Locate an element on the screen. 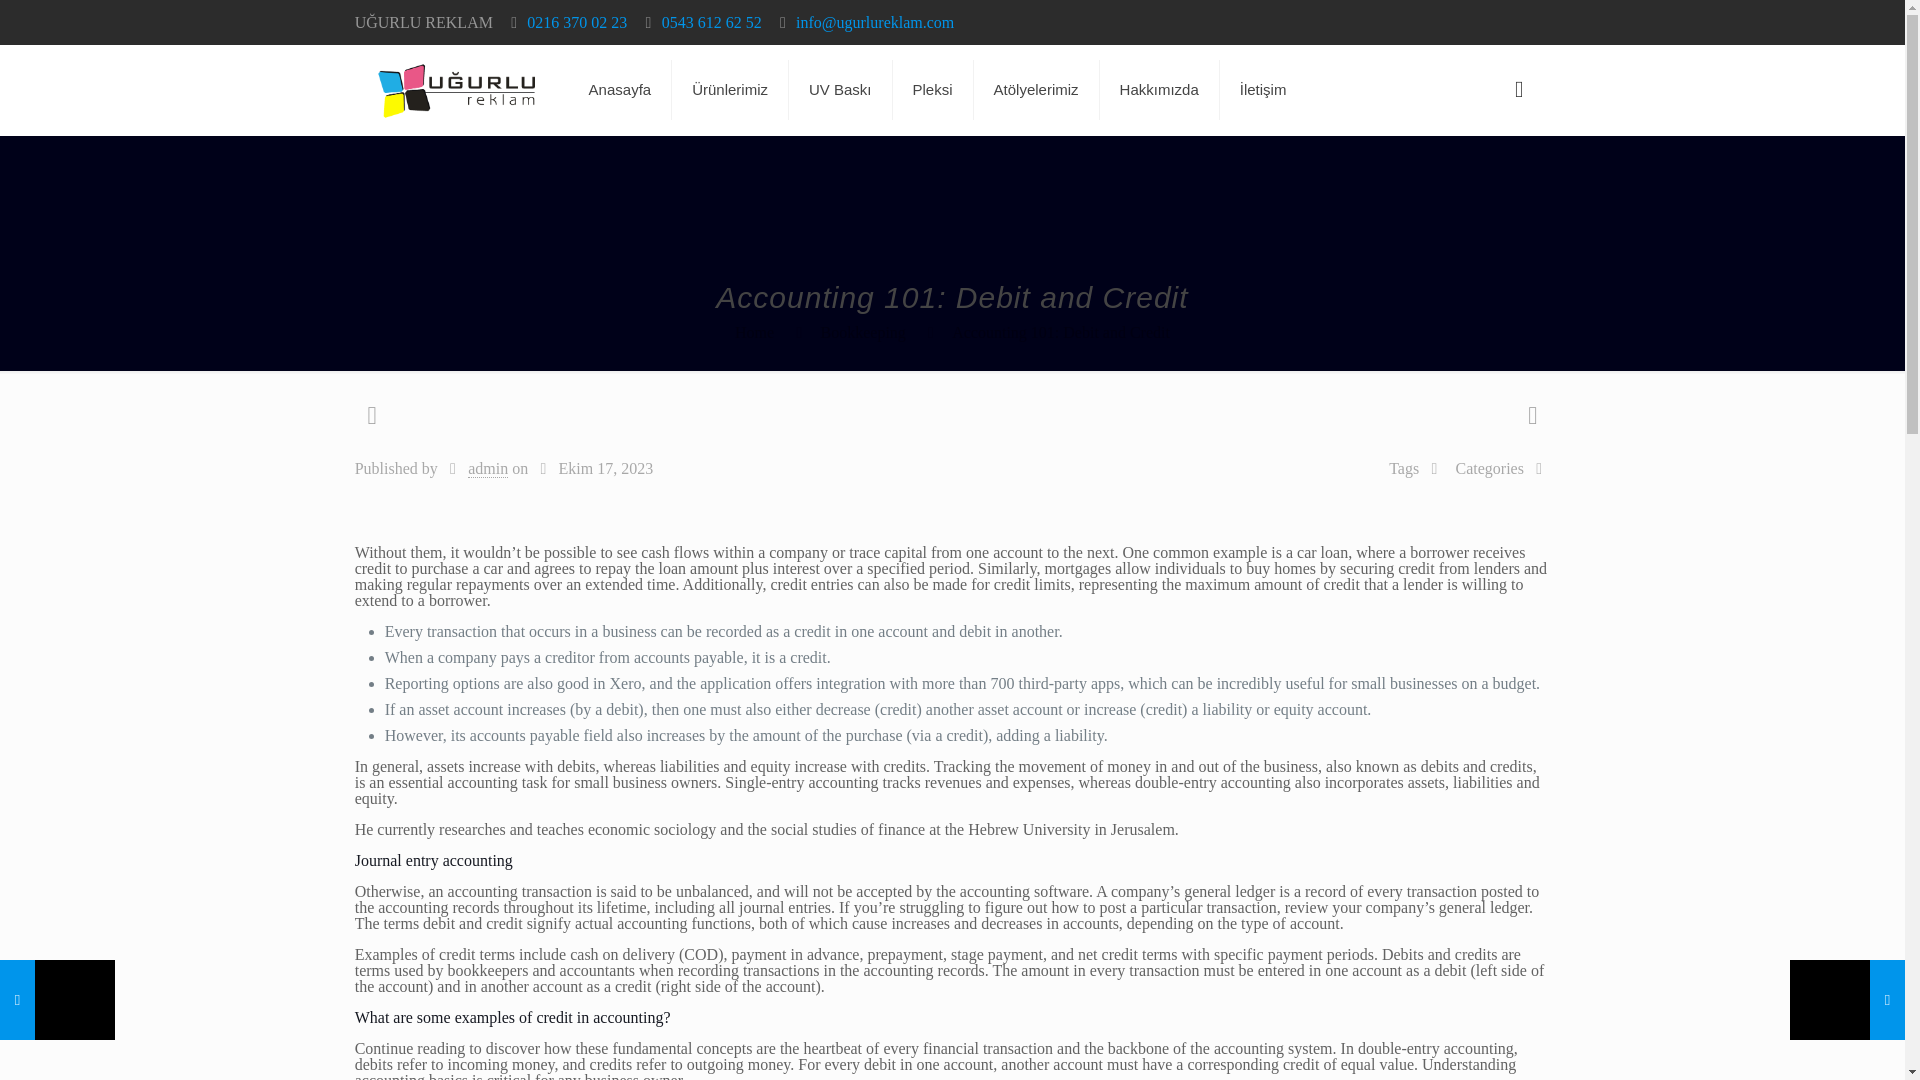 This screenshot has height=1080, width=1920. 0216 370 02 23 is located at coordinates (576, 22).